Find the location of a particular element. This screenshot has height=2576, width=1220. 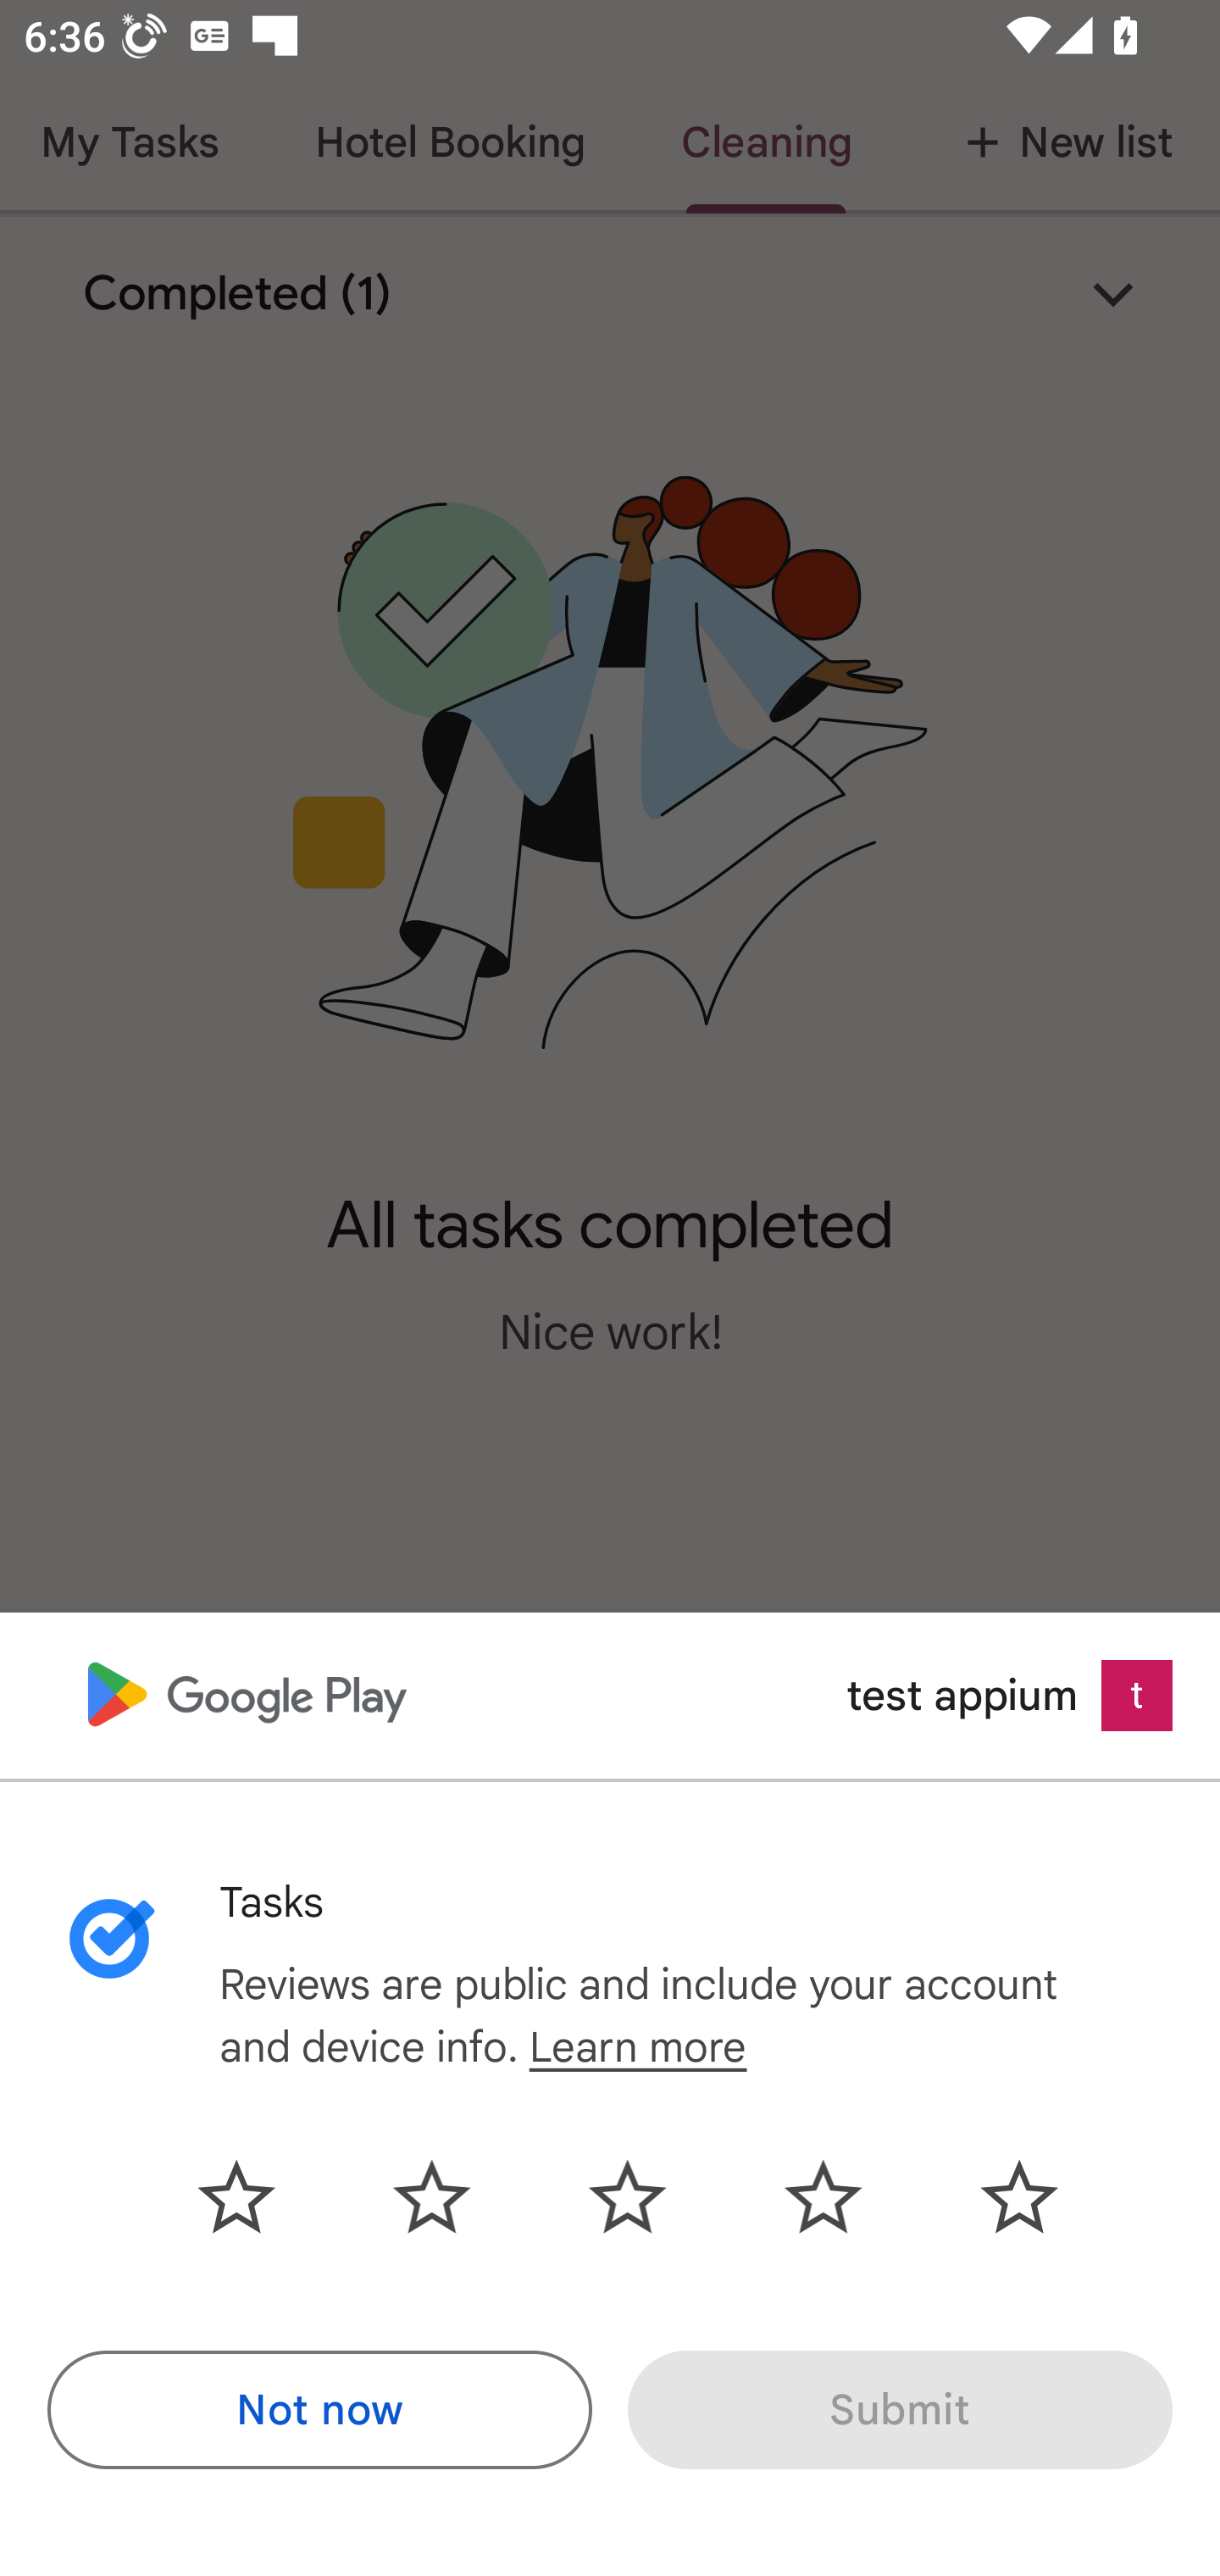

Fourth star unselected is located at coordinates (823, 2196).